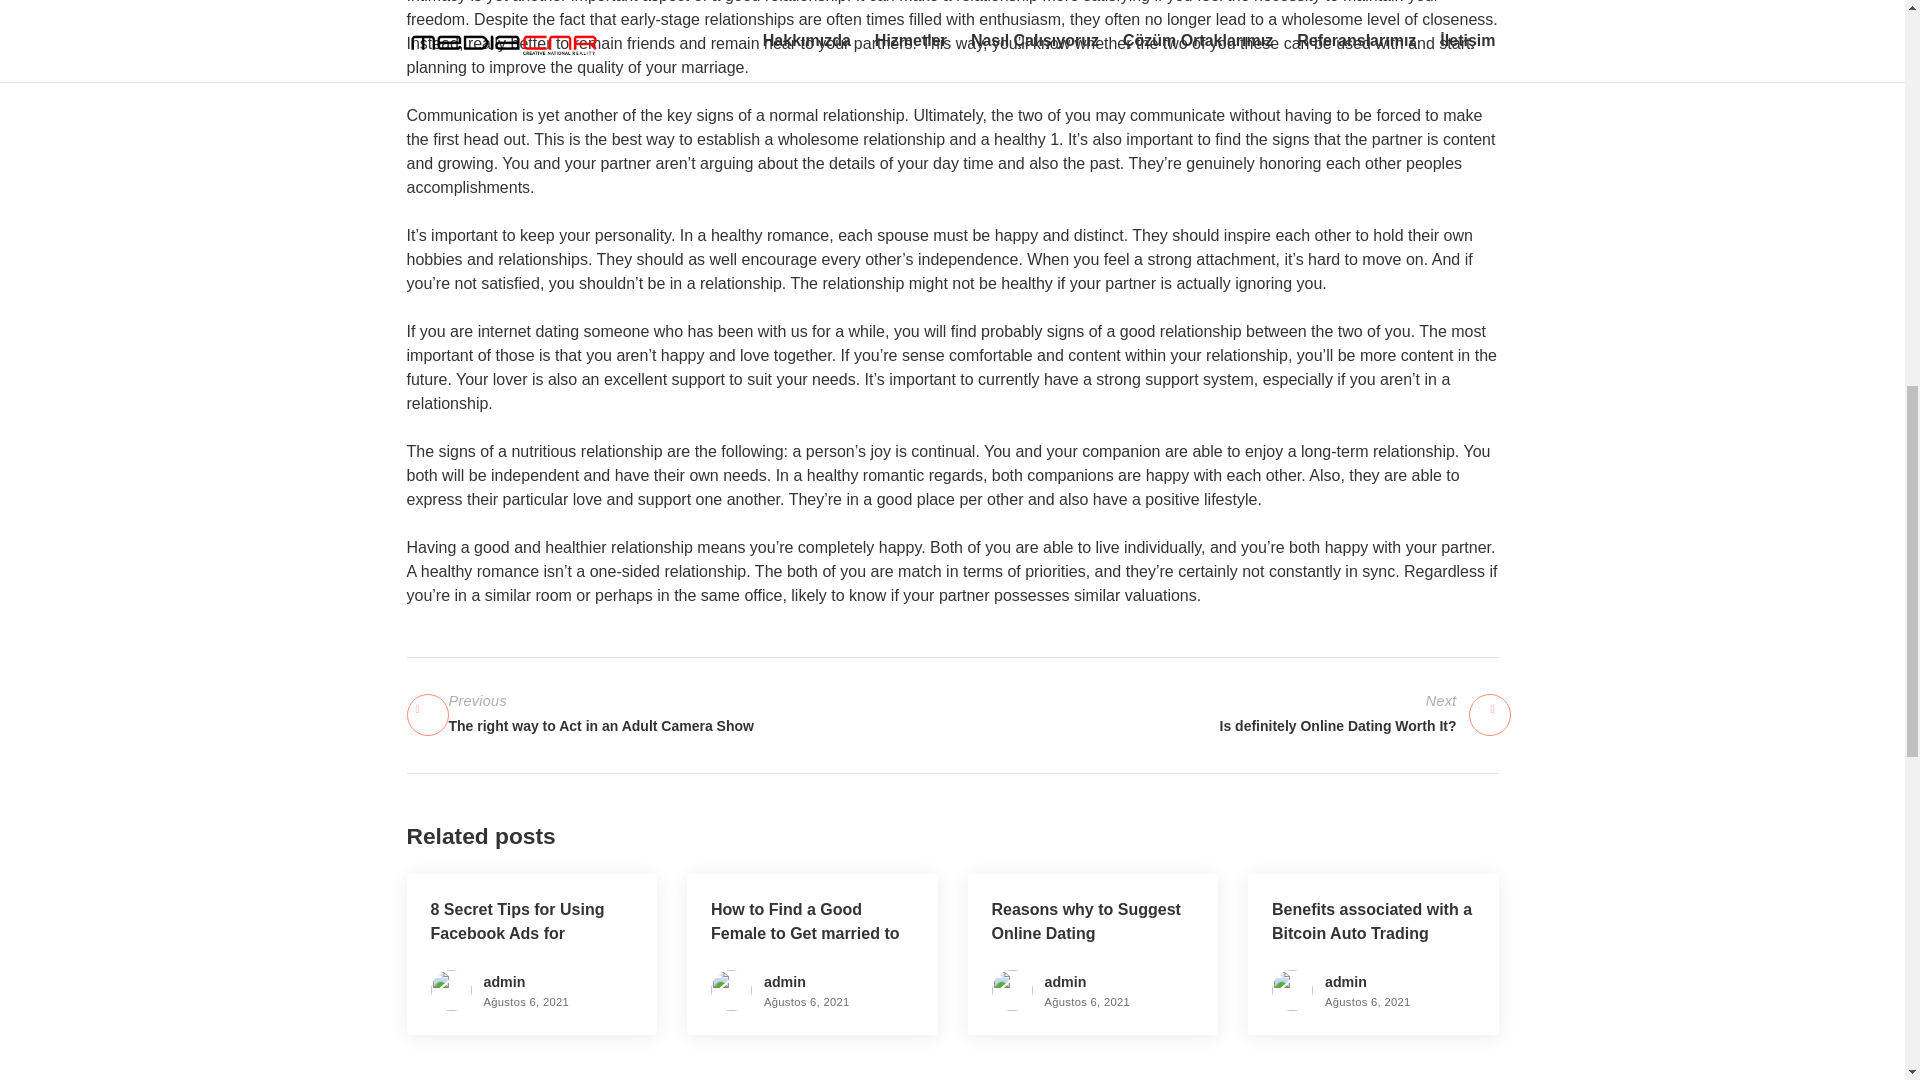 This screenshot has height=1080, width=1920. What do you see at coordinates (1224, 714) in the screenshot?
I see `admin` at bounding box center [1224, 714].